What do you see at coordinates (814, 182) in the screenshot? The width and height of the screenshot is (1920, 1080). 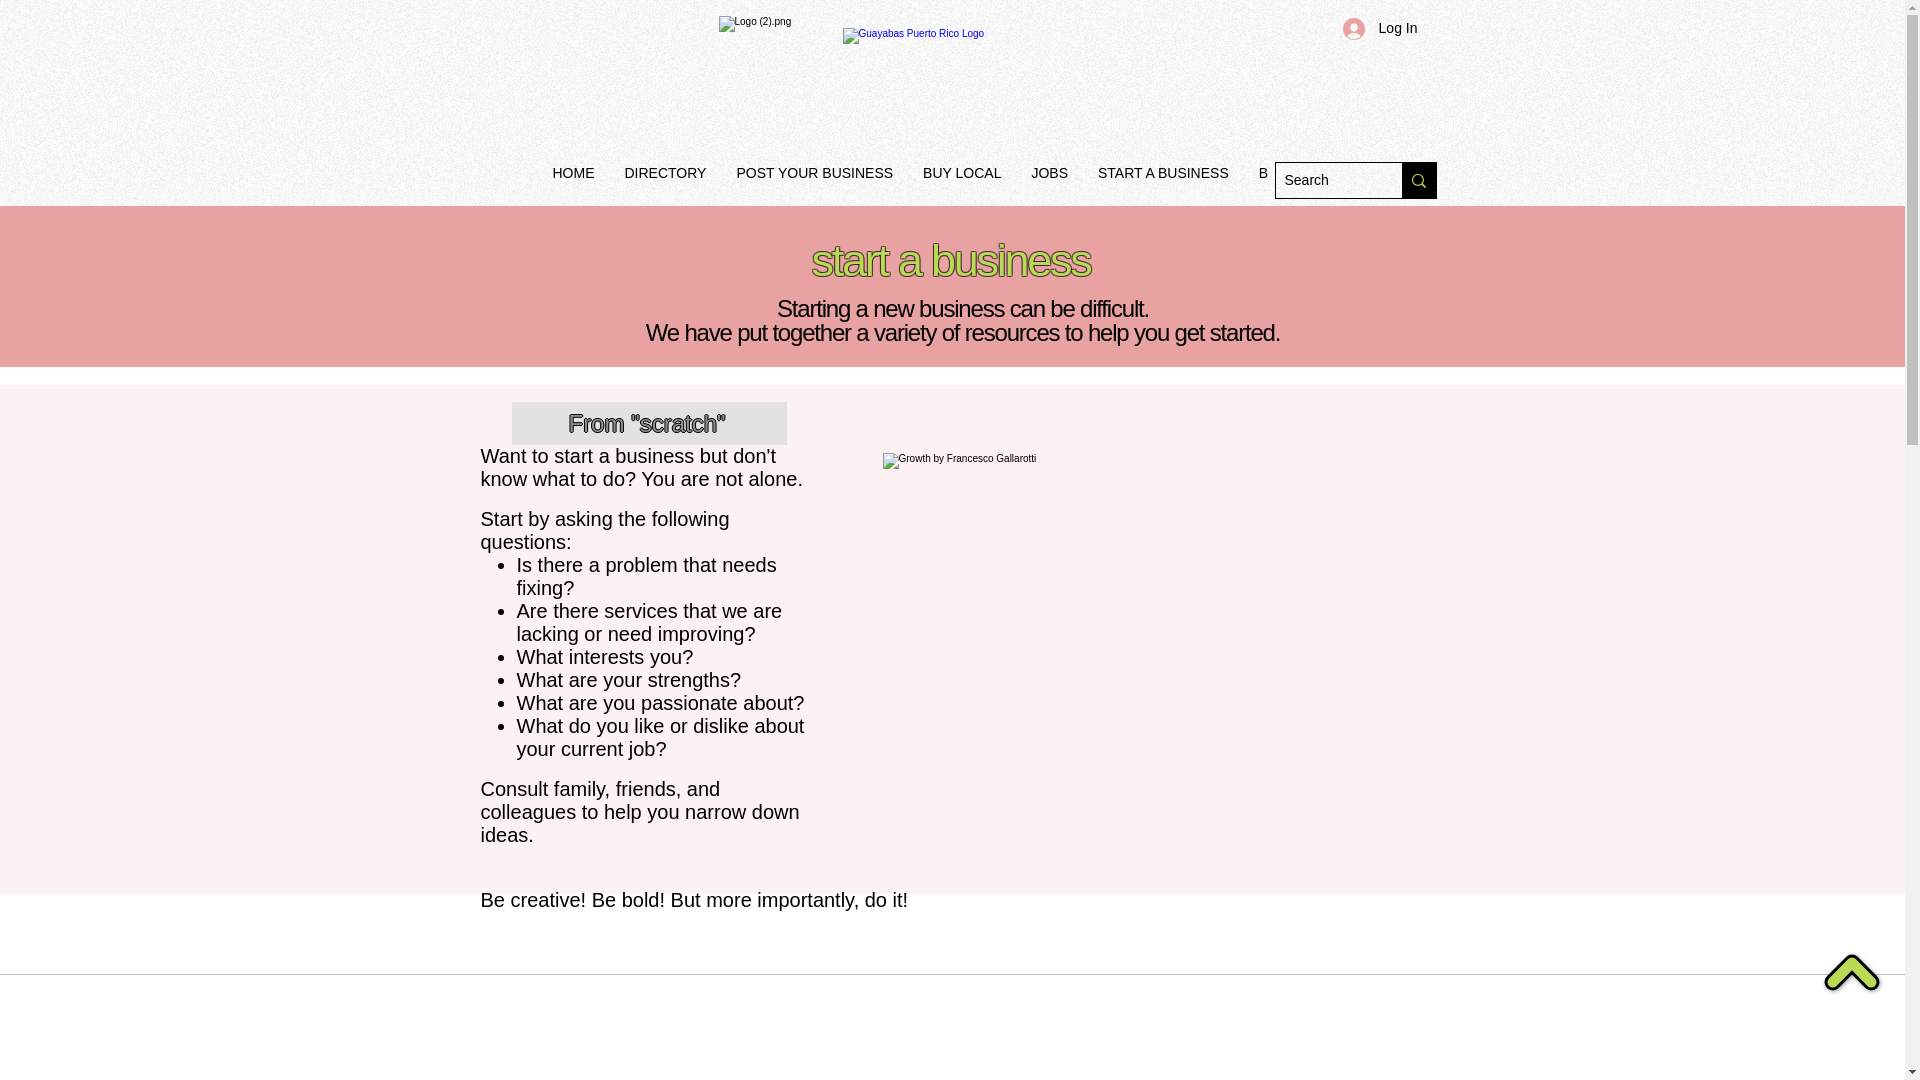 I see `POST YOUR BUSINESS` at bounding box center [814, 182].